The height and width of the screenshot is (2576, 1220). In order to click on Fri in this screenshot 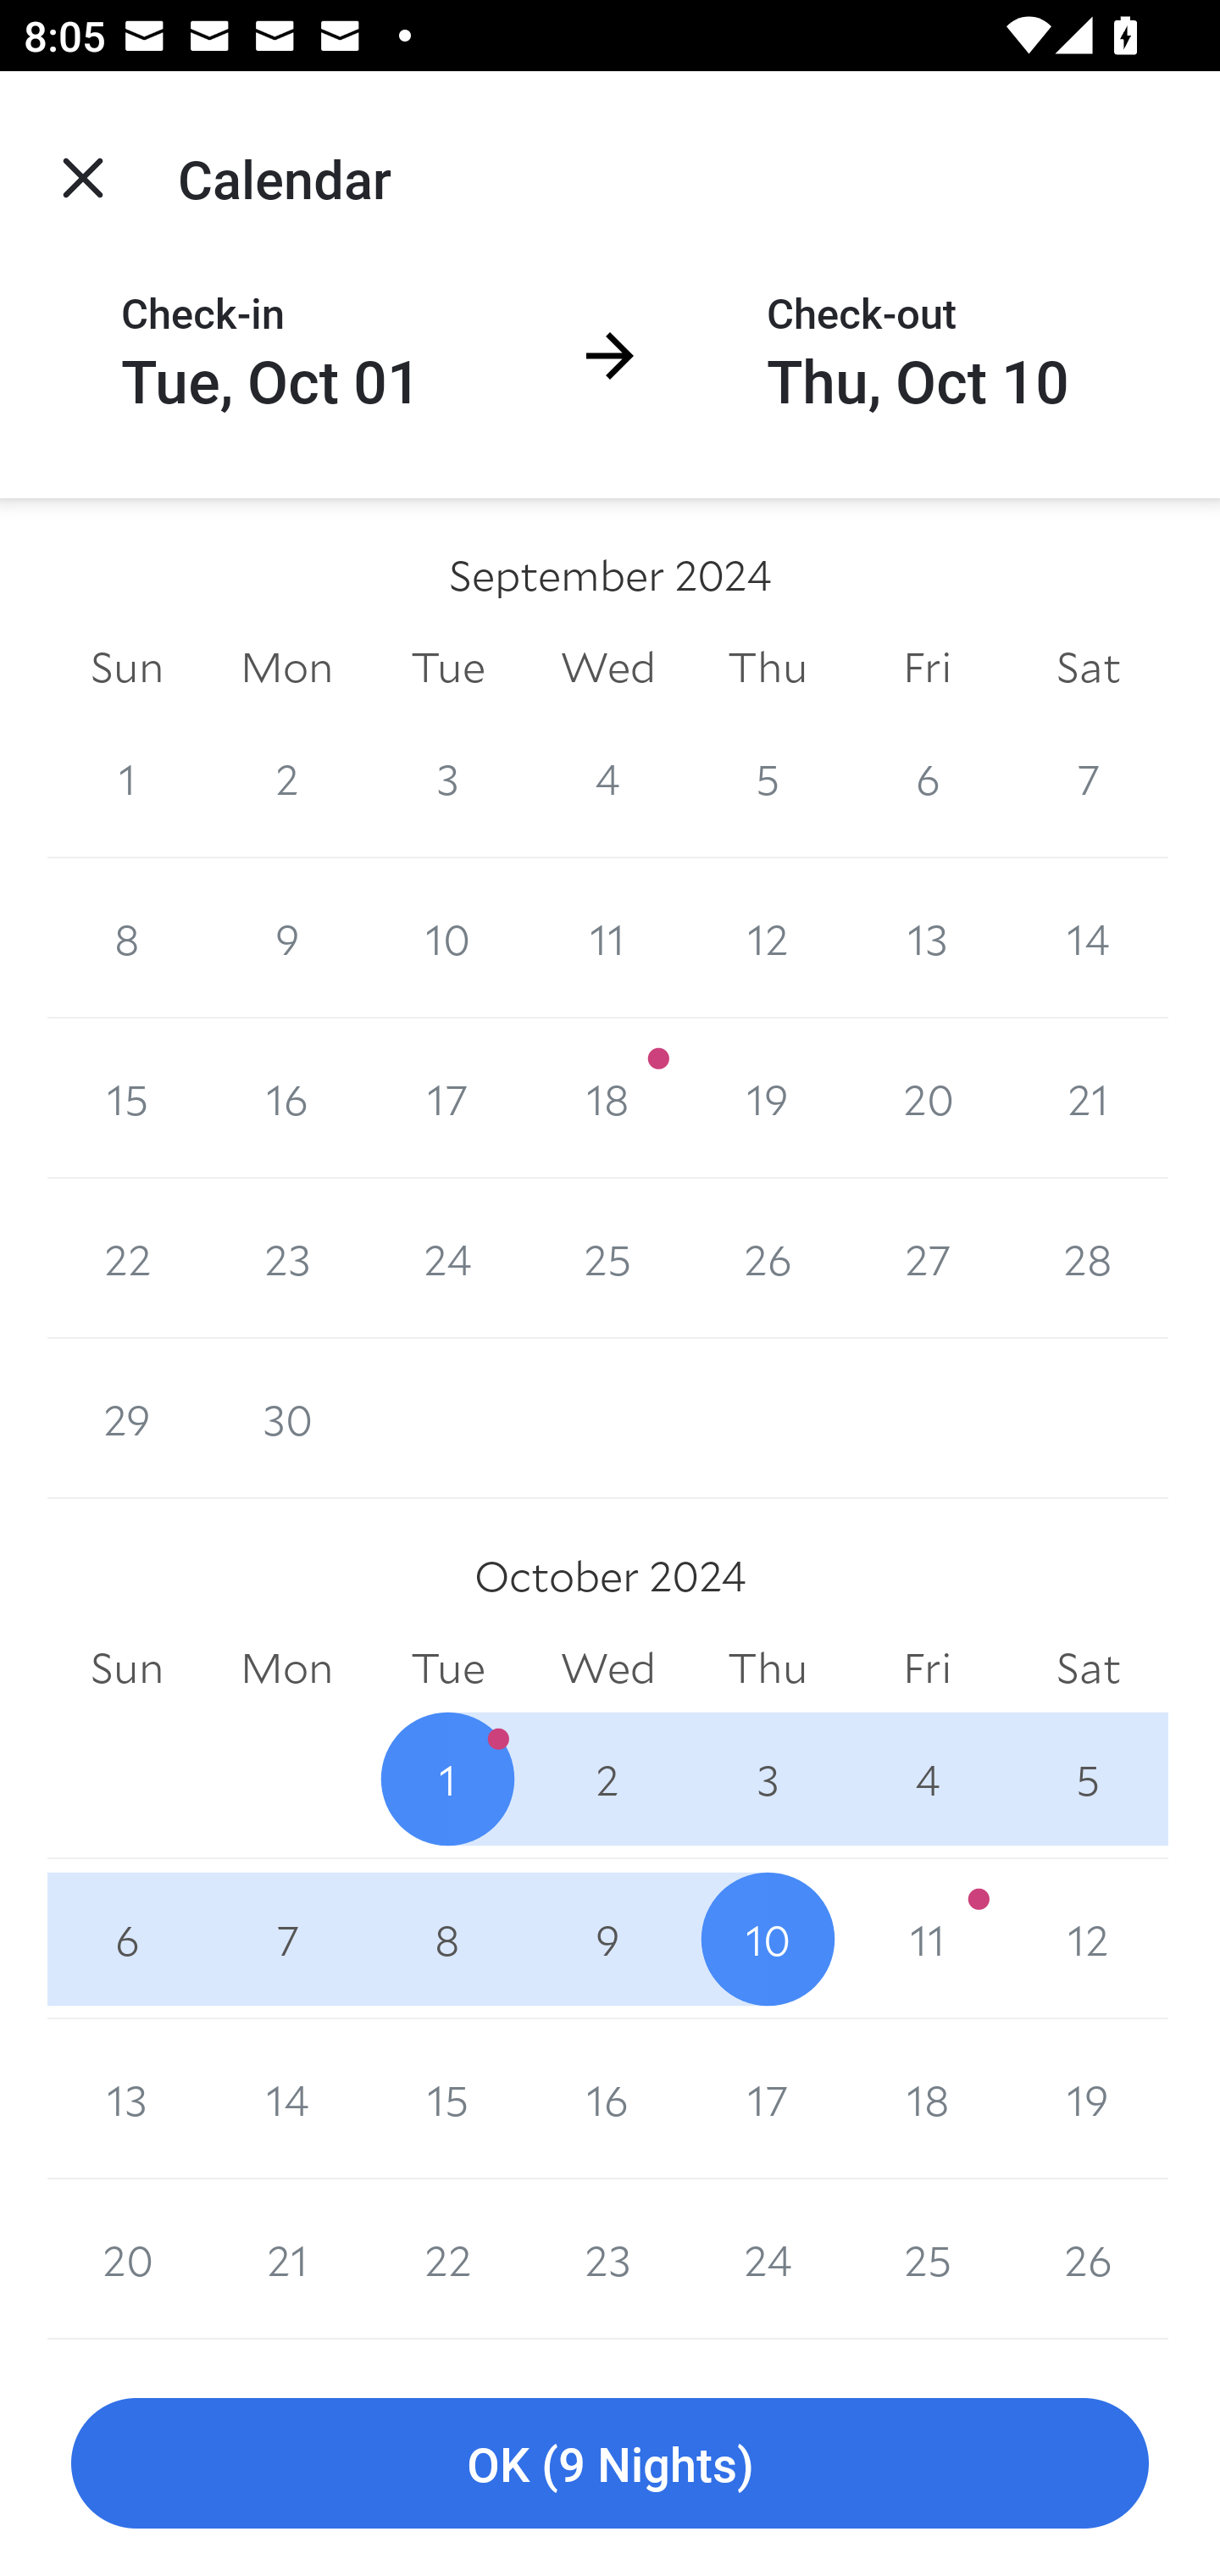, I will do `click(927, 666)`.